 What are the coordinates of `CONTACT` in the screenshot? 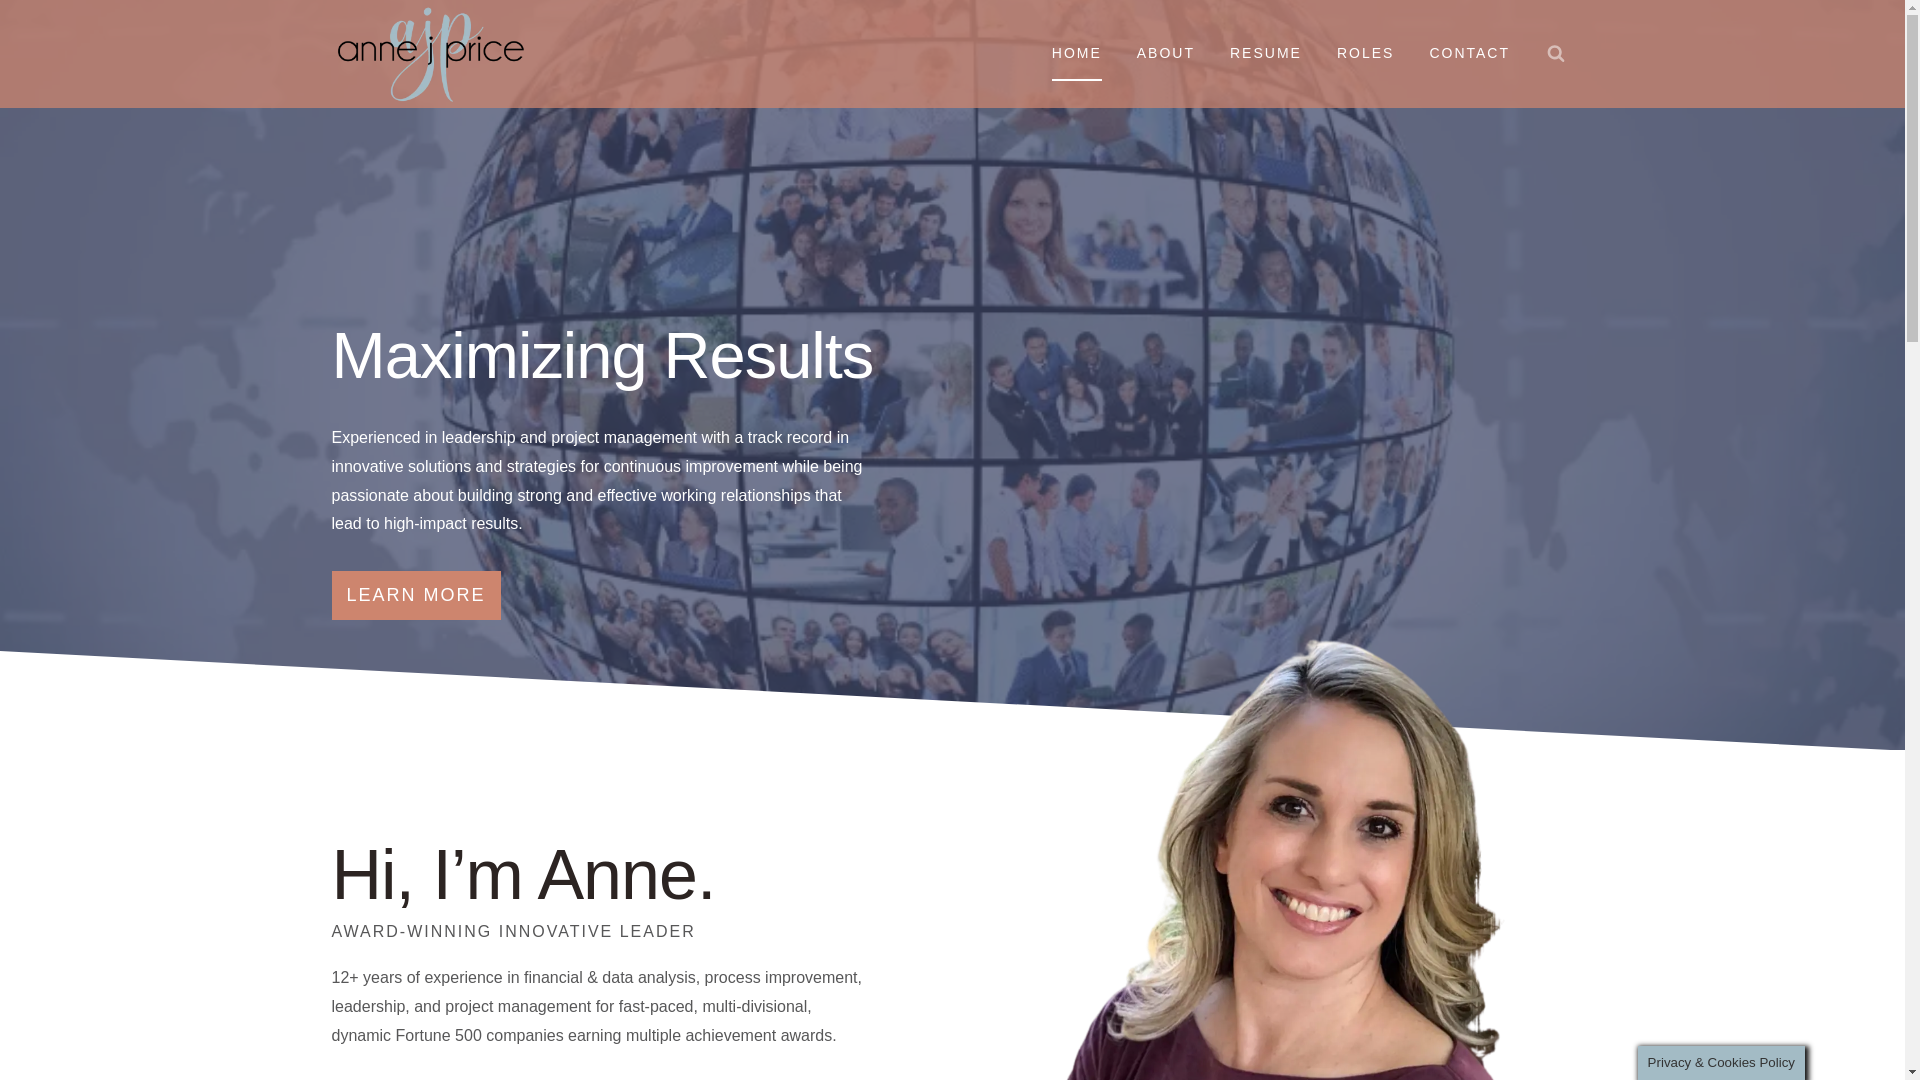 It's located at (1470, 53).